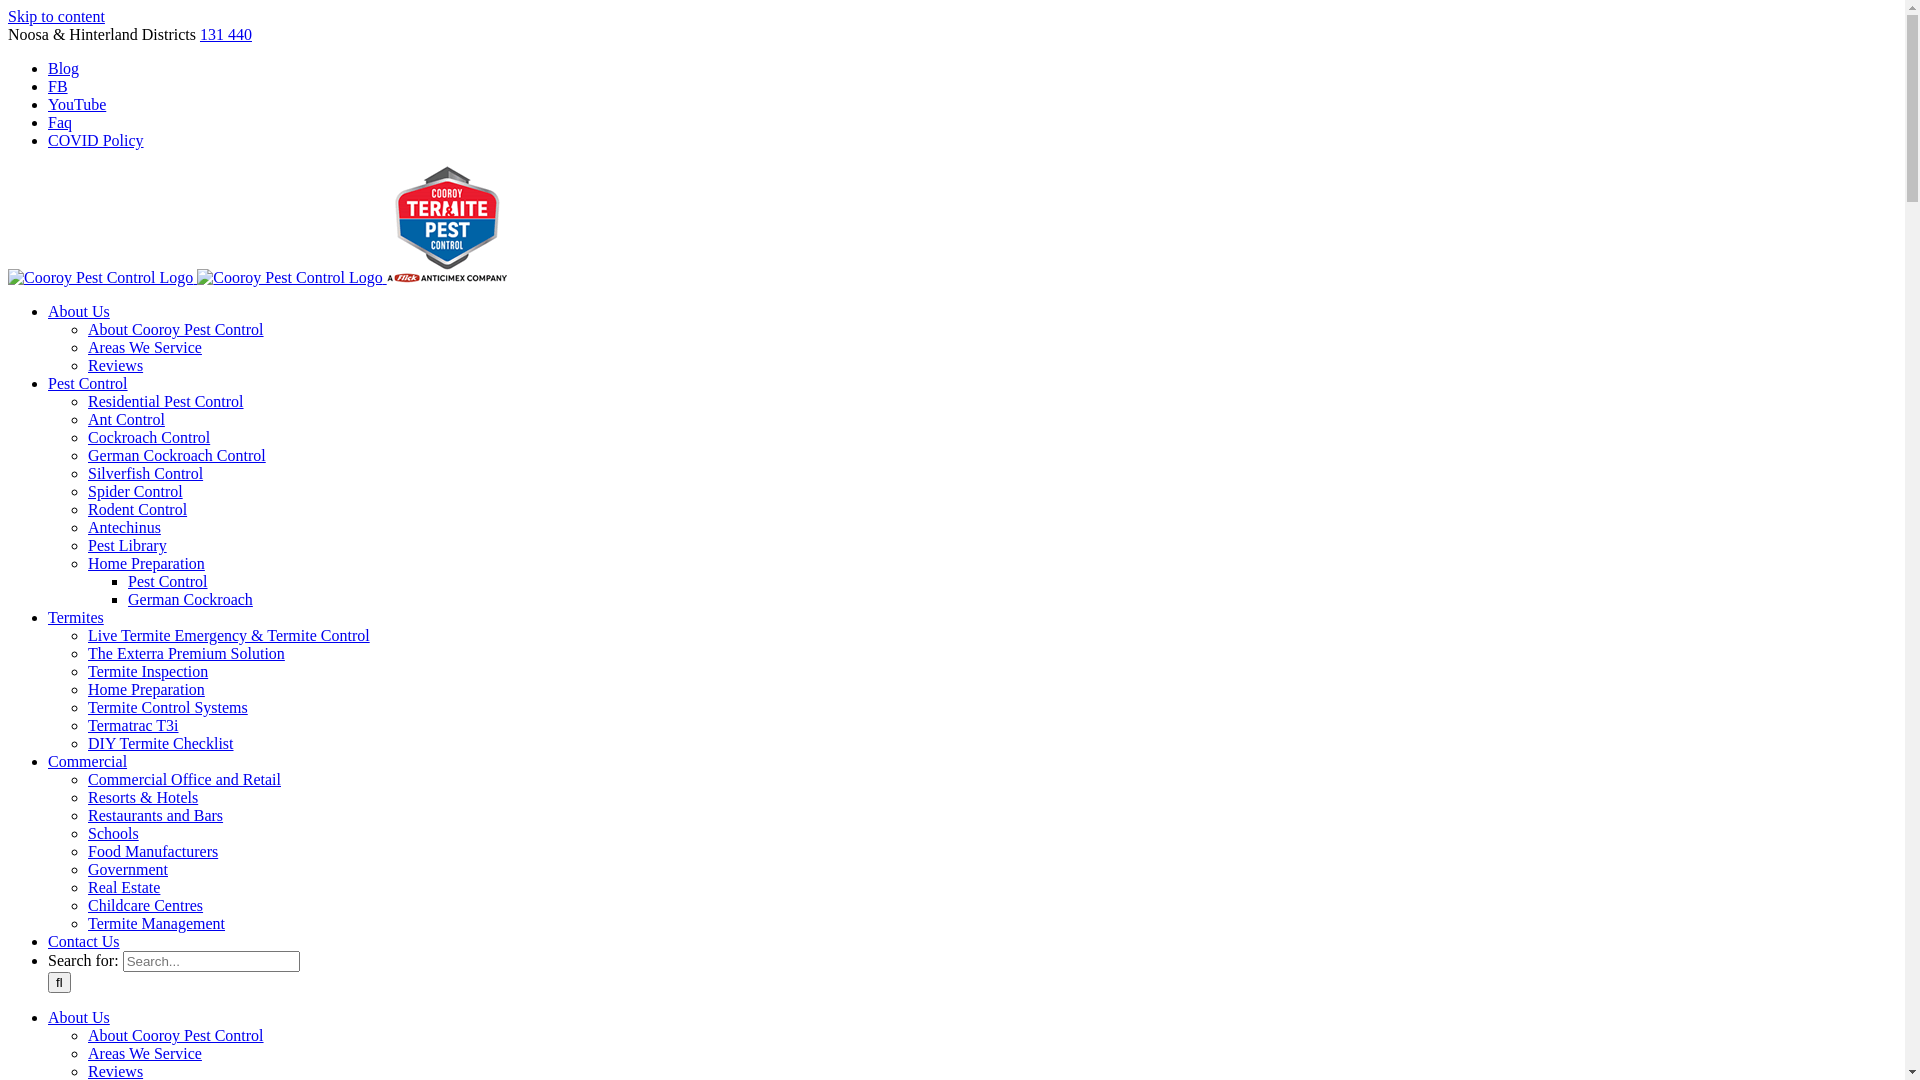  What do you see at coordinates (58, 86) in the screenshot?
I see `FB` at bounding box center [58, 86].